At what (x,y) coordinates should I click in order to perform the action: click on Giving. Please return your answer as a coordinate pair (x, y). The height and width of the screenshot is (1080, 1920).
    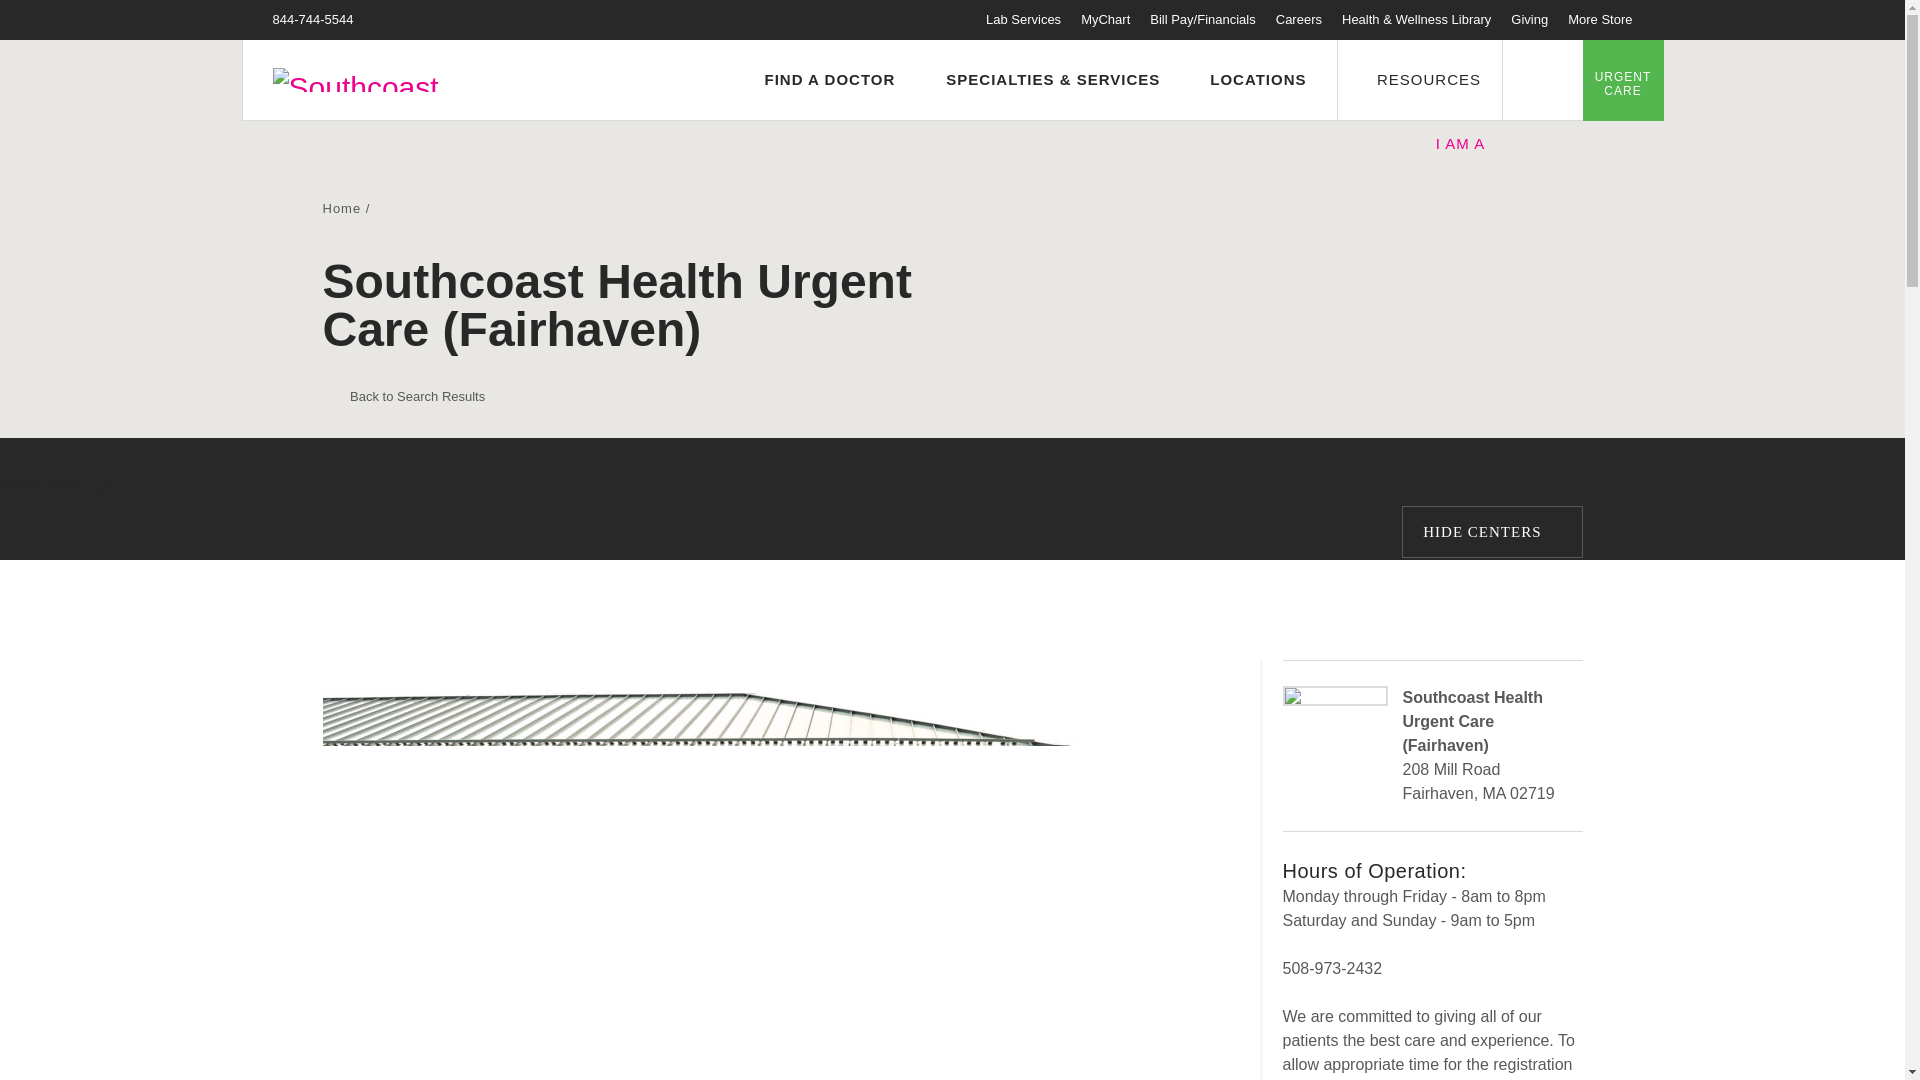
    Looking at the image, I should click on (1529, 19).